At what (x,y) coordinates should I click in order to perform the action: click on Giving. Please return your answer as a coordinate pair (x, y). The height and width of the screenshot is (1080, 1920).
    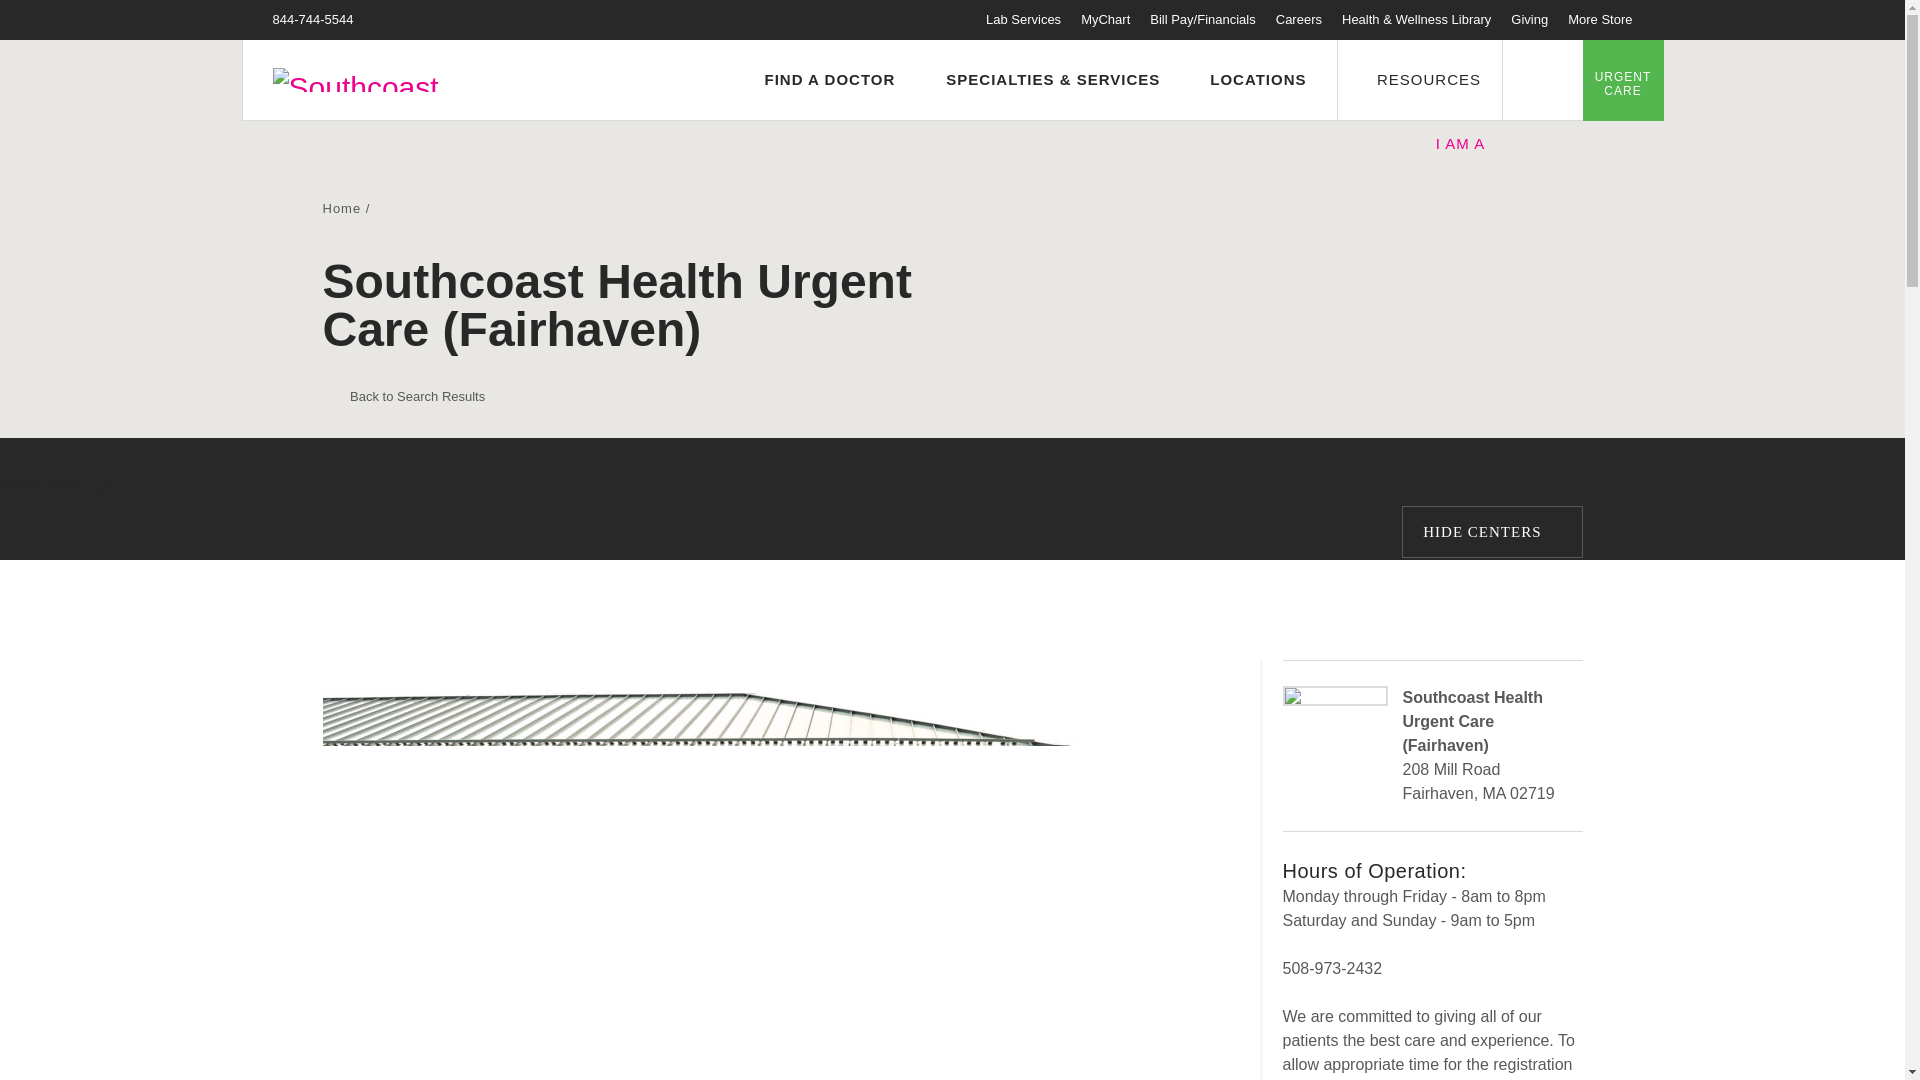
    Looking at the image, I should click on (1529, 19).